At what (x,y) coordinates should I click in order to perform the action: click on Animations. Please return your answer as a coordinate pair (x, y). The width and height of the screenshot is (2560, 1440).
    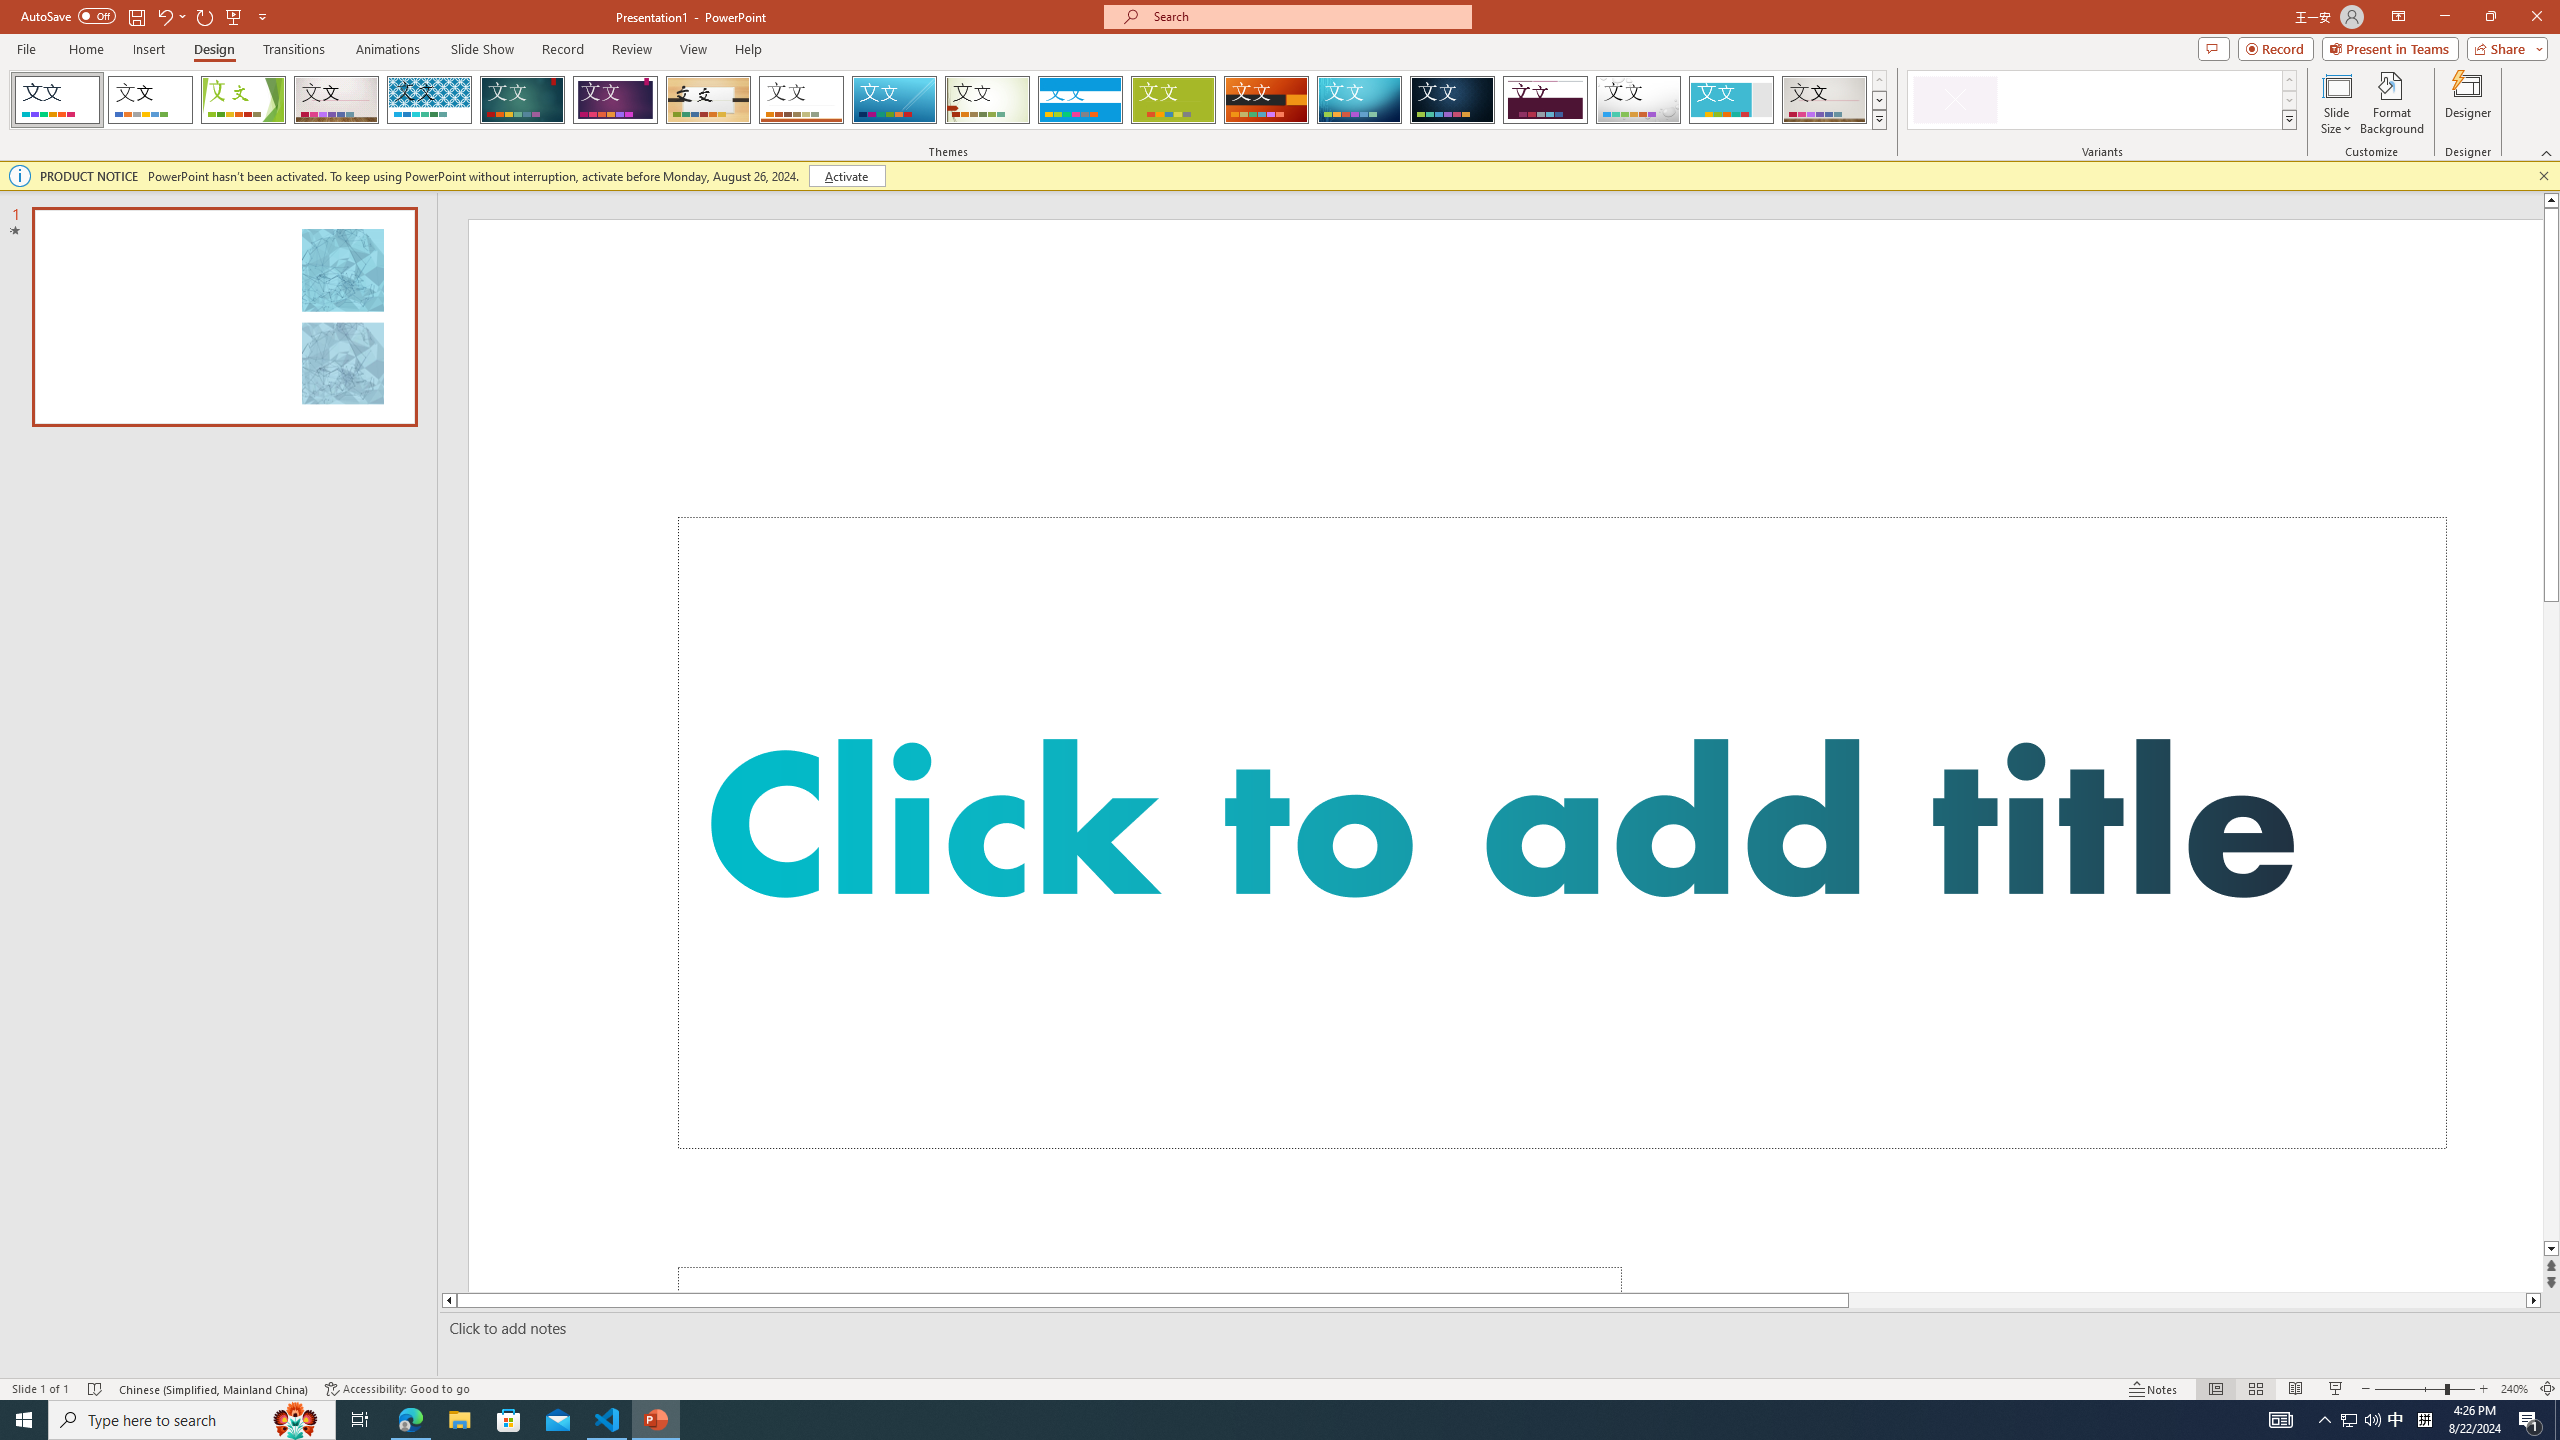
    Looking at the image, I should click on (388, 49).